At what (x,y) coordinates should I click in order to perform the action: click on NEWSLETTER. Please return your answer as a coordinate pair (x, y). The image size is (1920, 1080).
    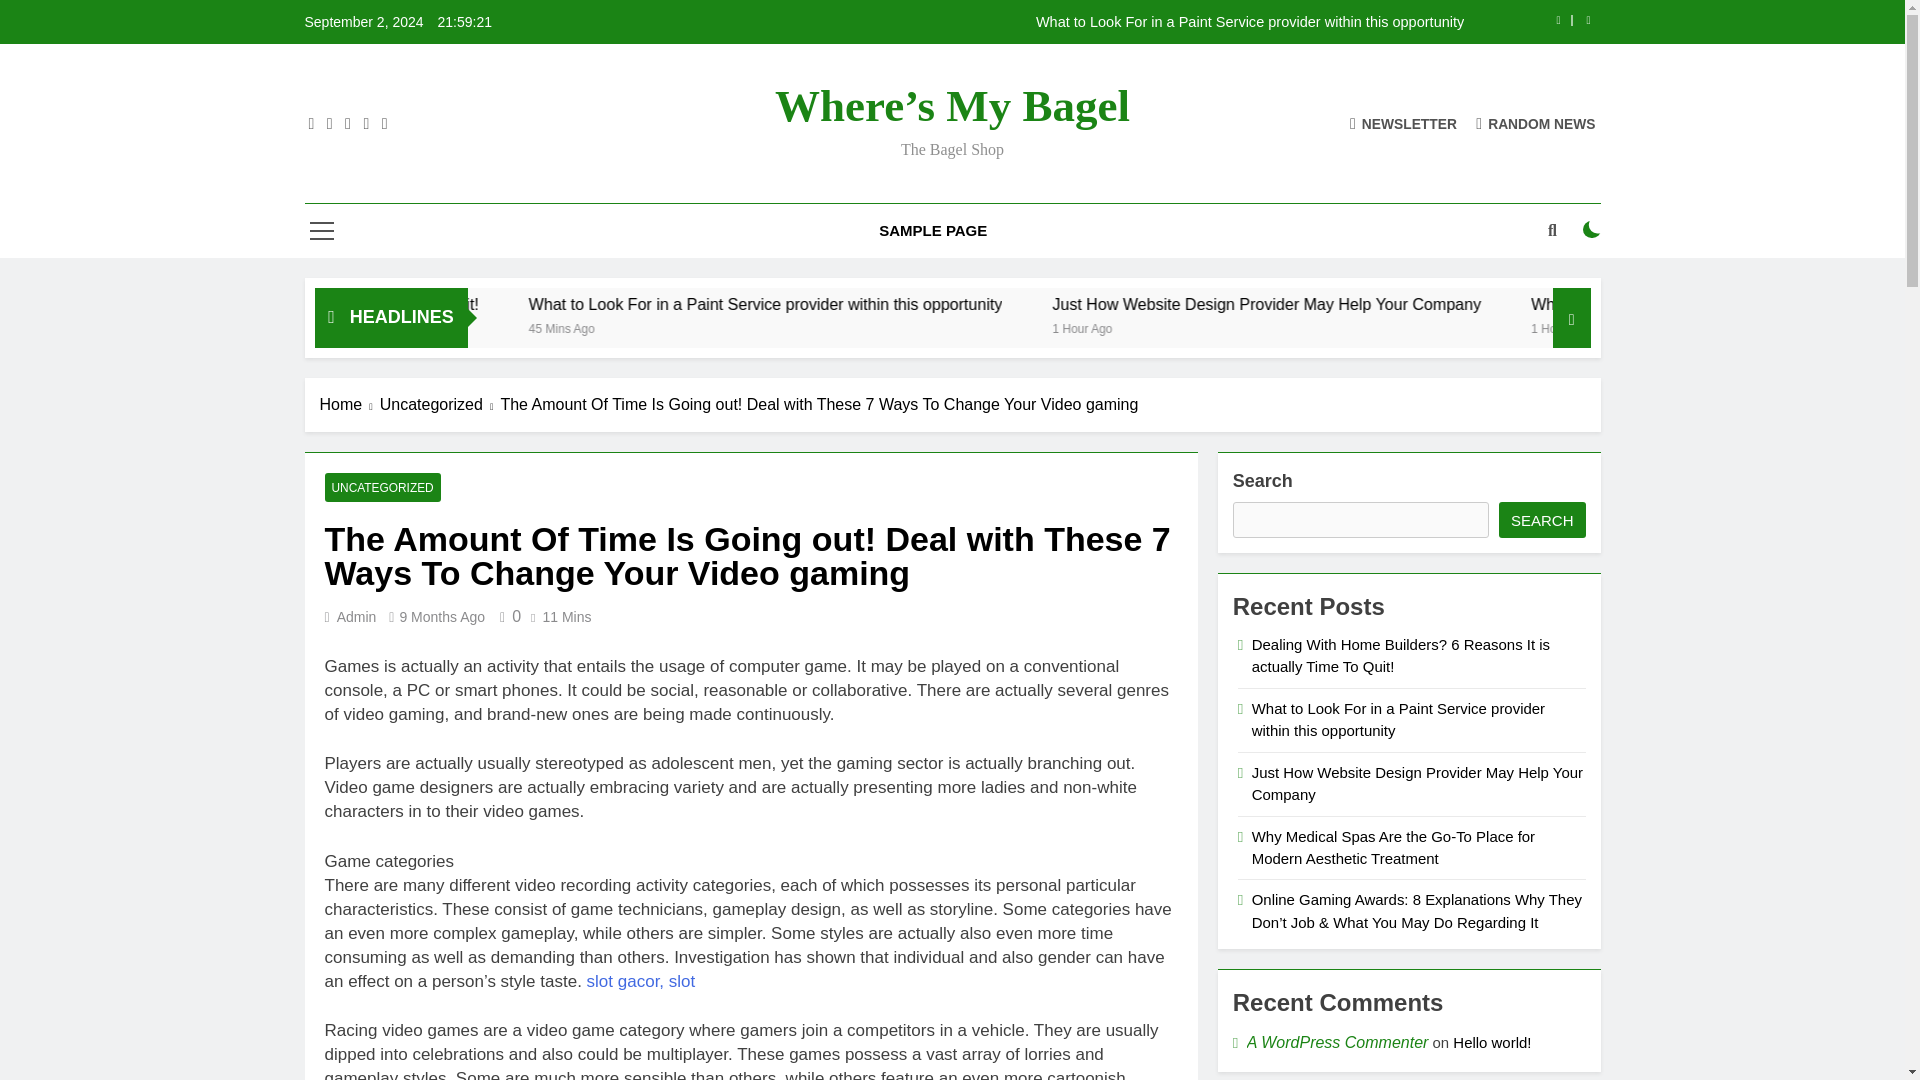
    Looking at the image, I should click on (1403, 122).